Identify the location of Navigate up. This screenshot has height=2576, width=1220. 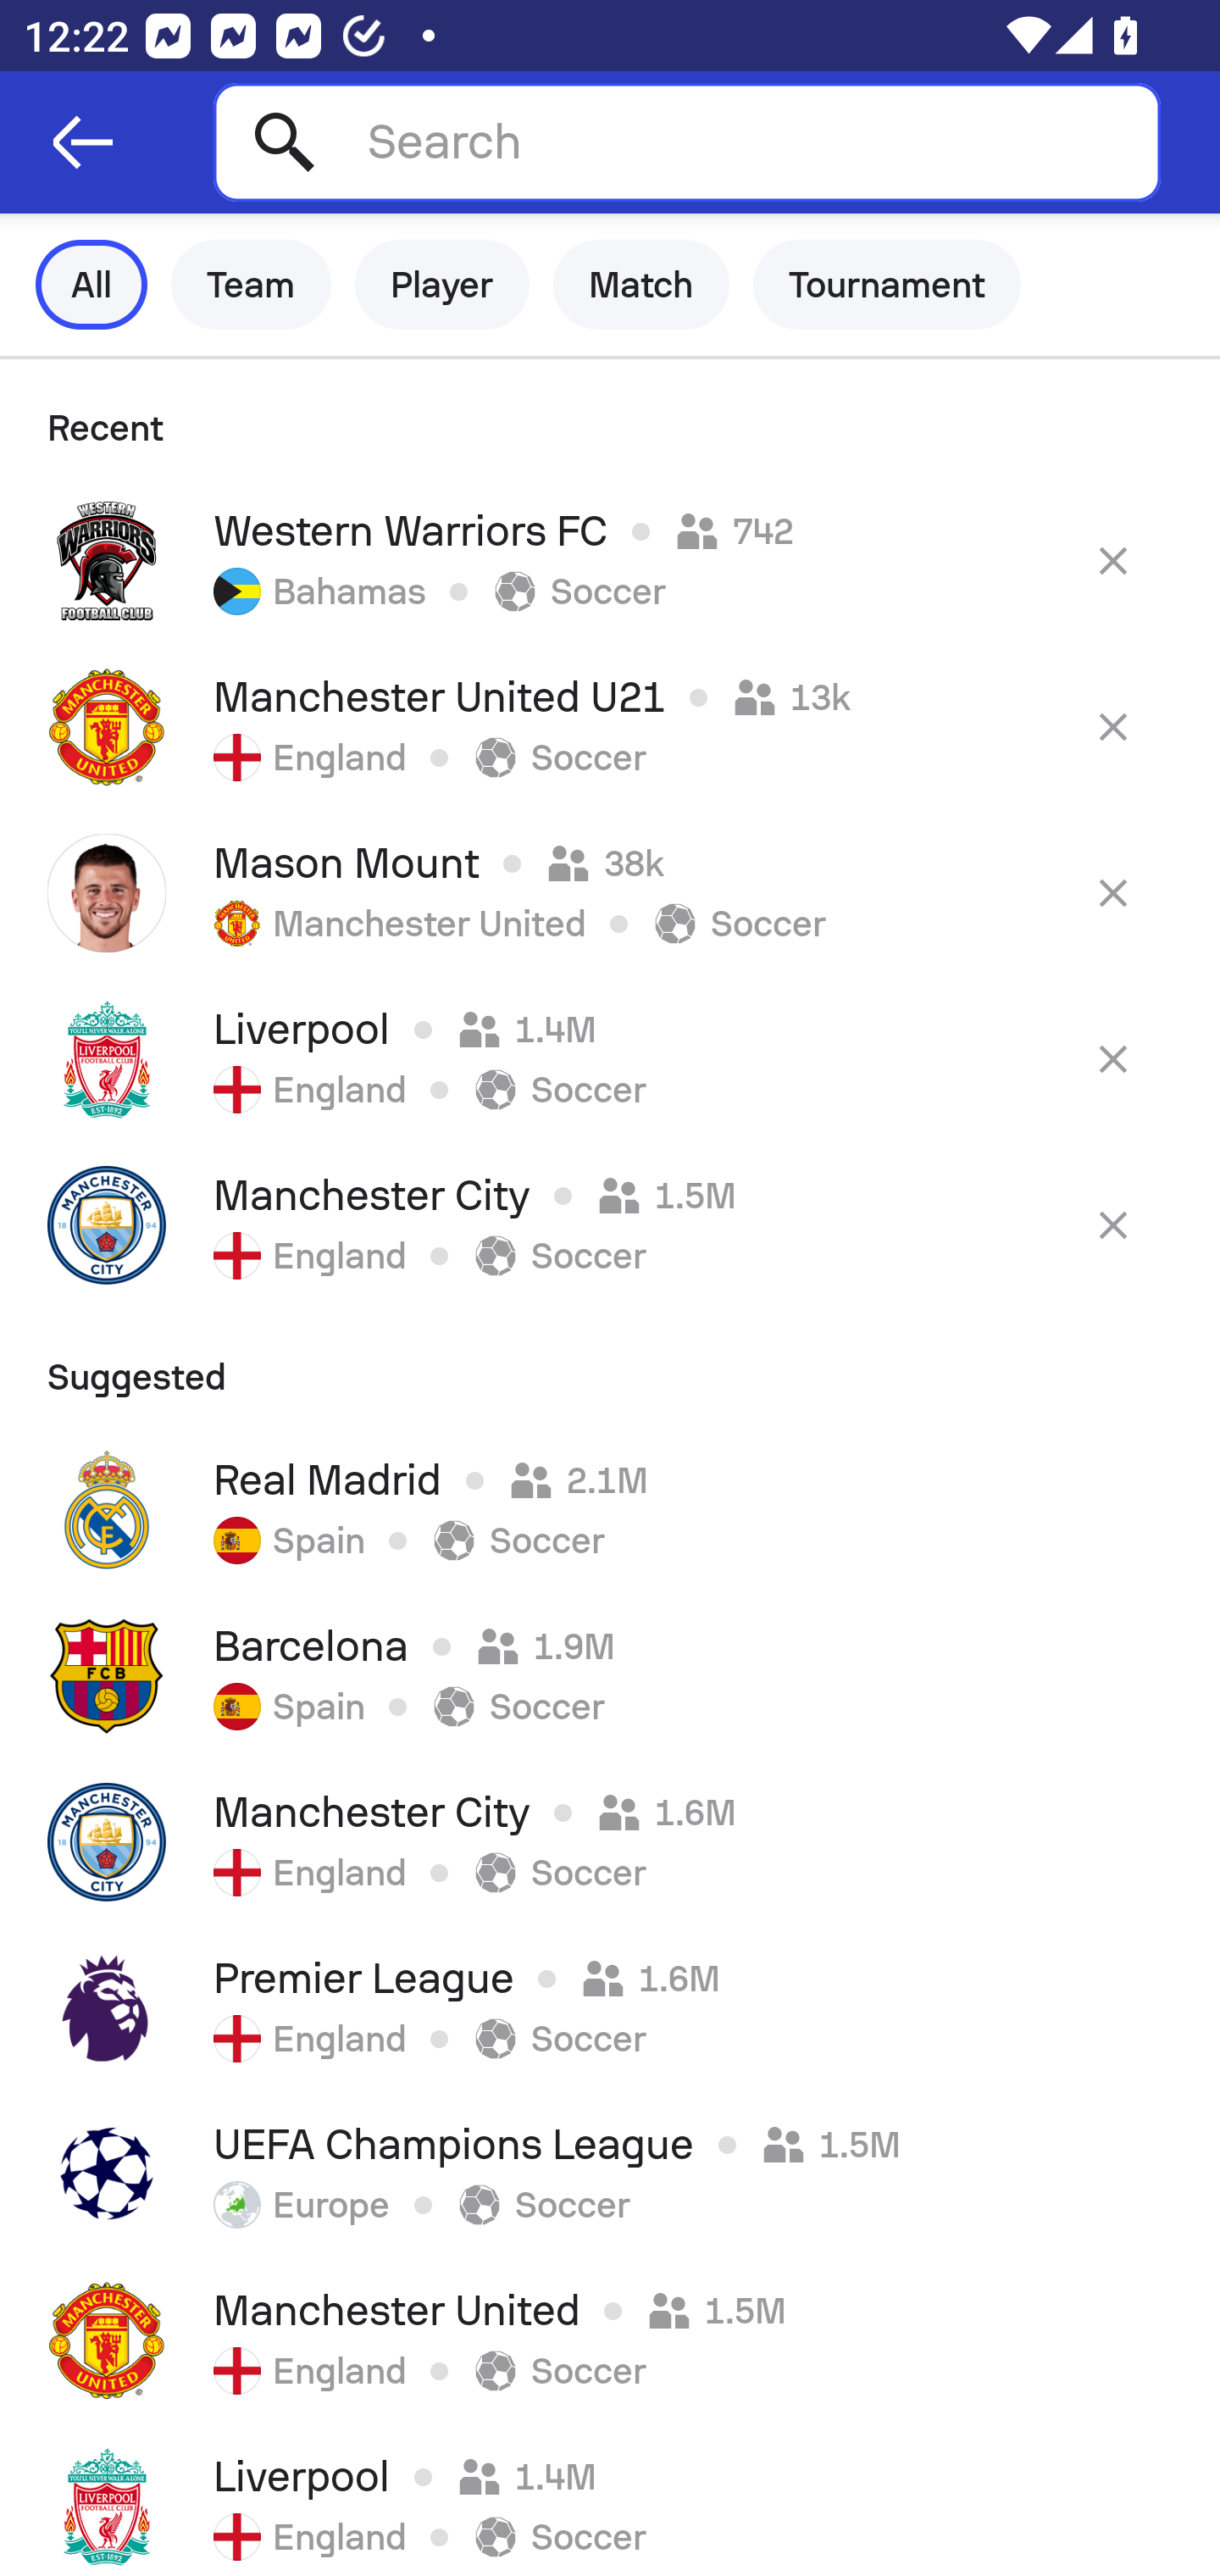
(83, 142).